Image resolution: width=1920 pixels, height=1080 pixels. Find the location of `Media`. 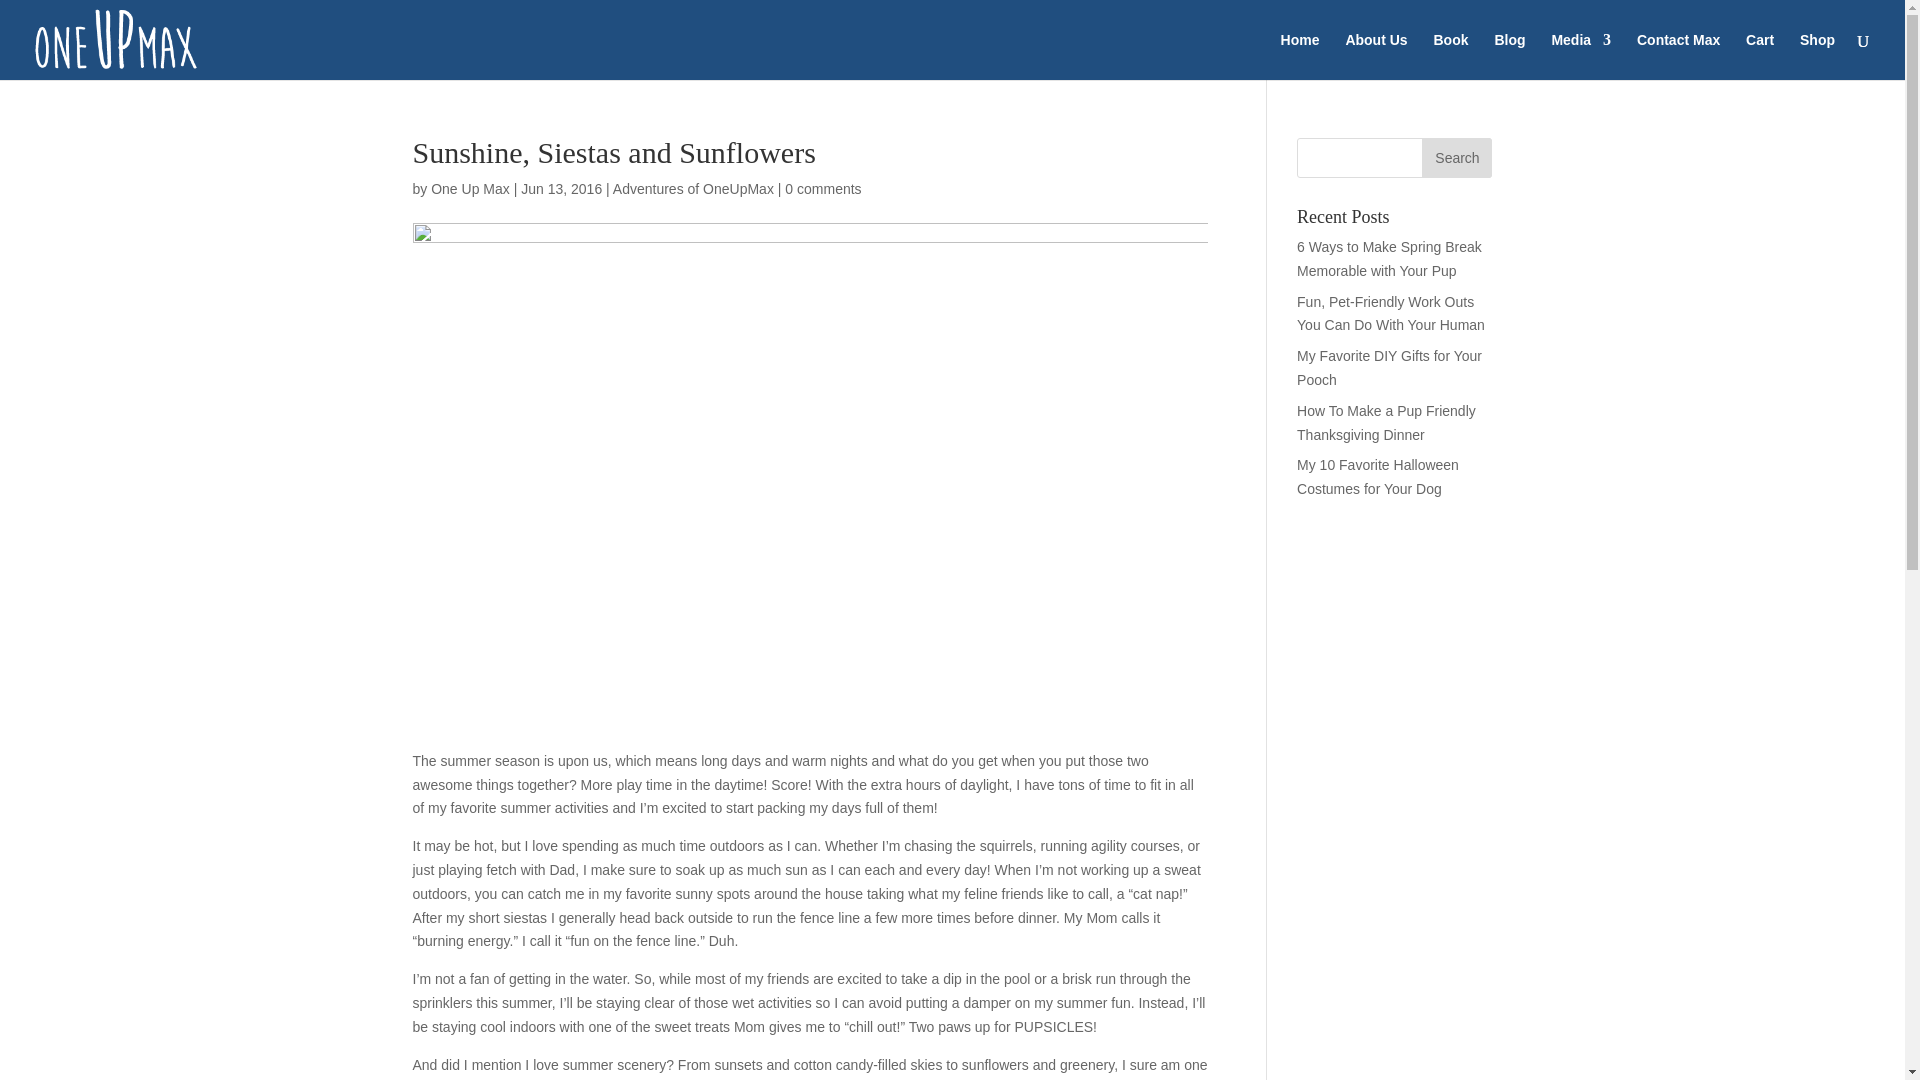

Media is located at coordinates (1580, 56).